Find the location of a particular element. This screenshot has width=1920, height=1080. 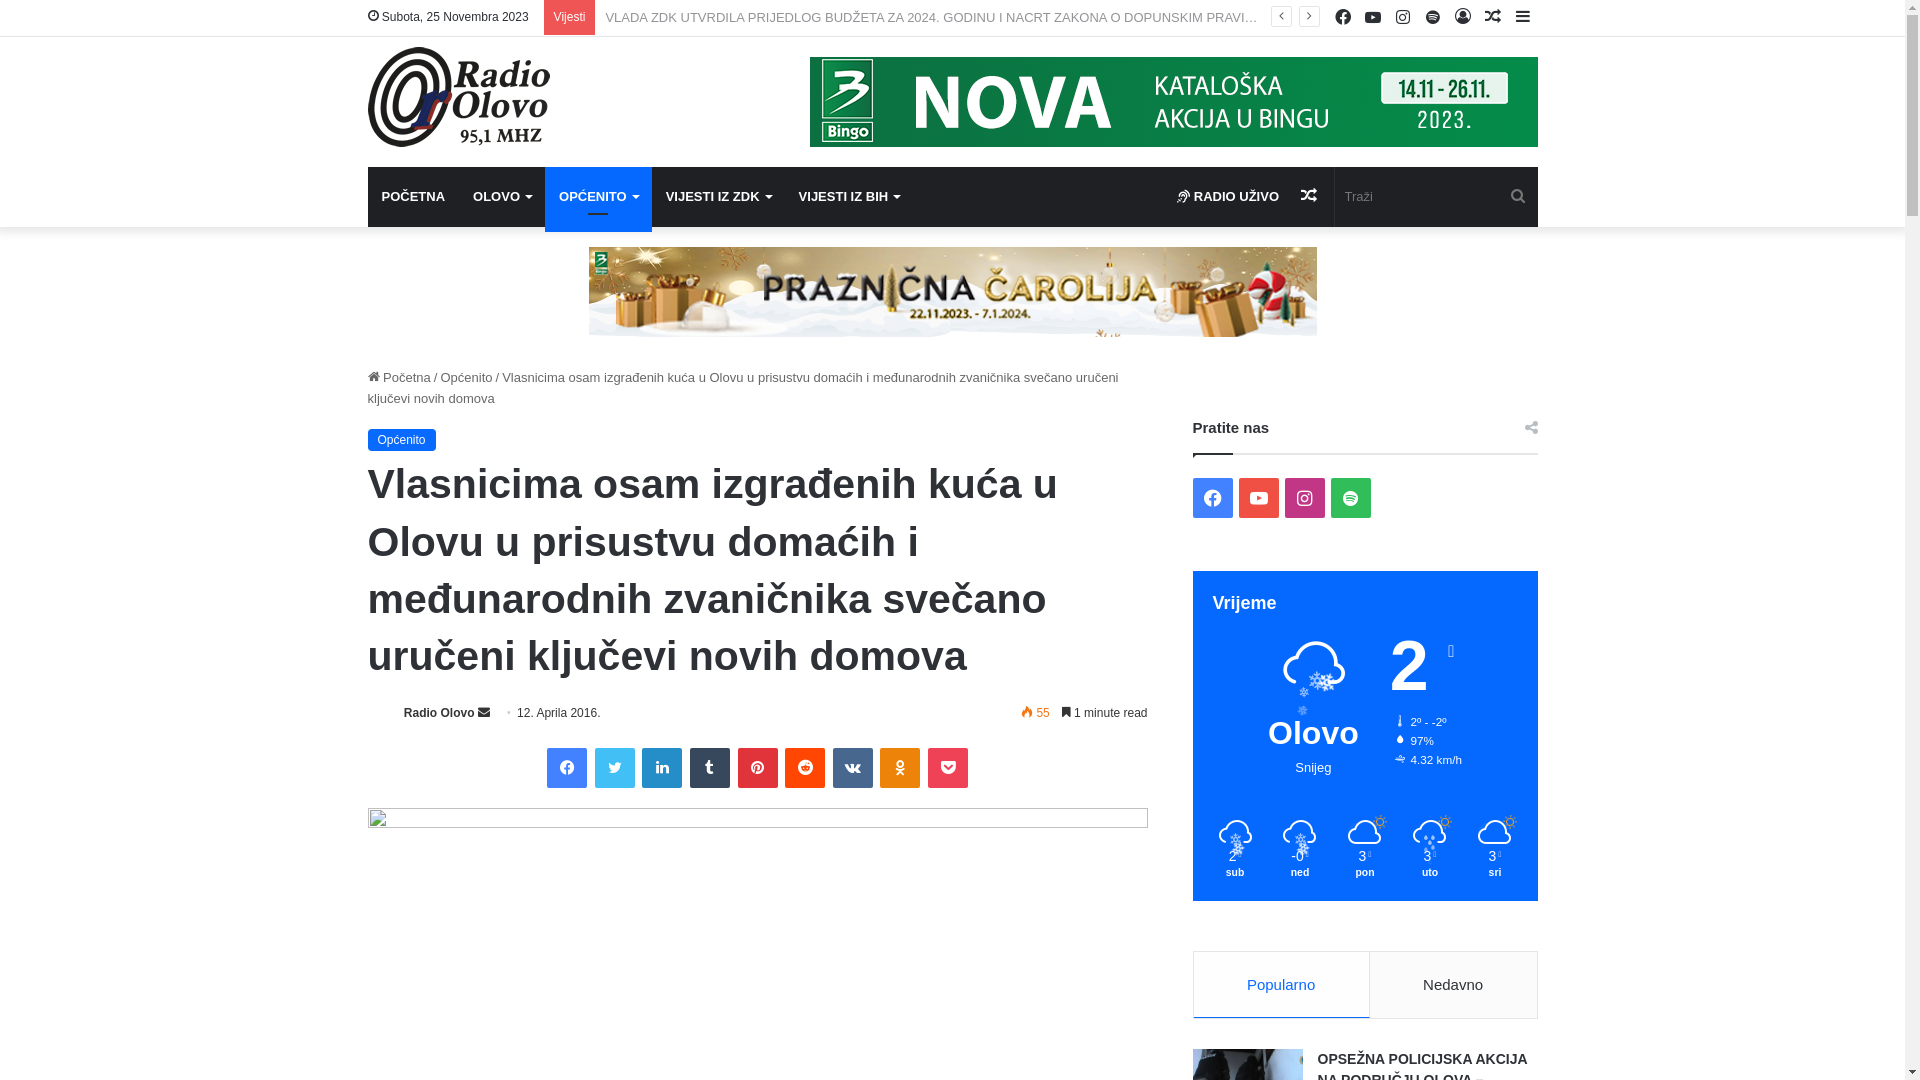

Instagram is located at coordinates (1305, 498).